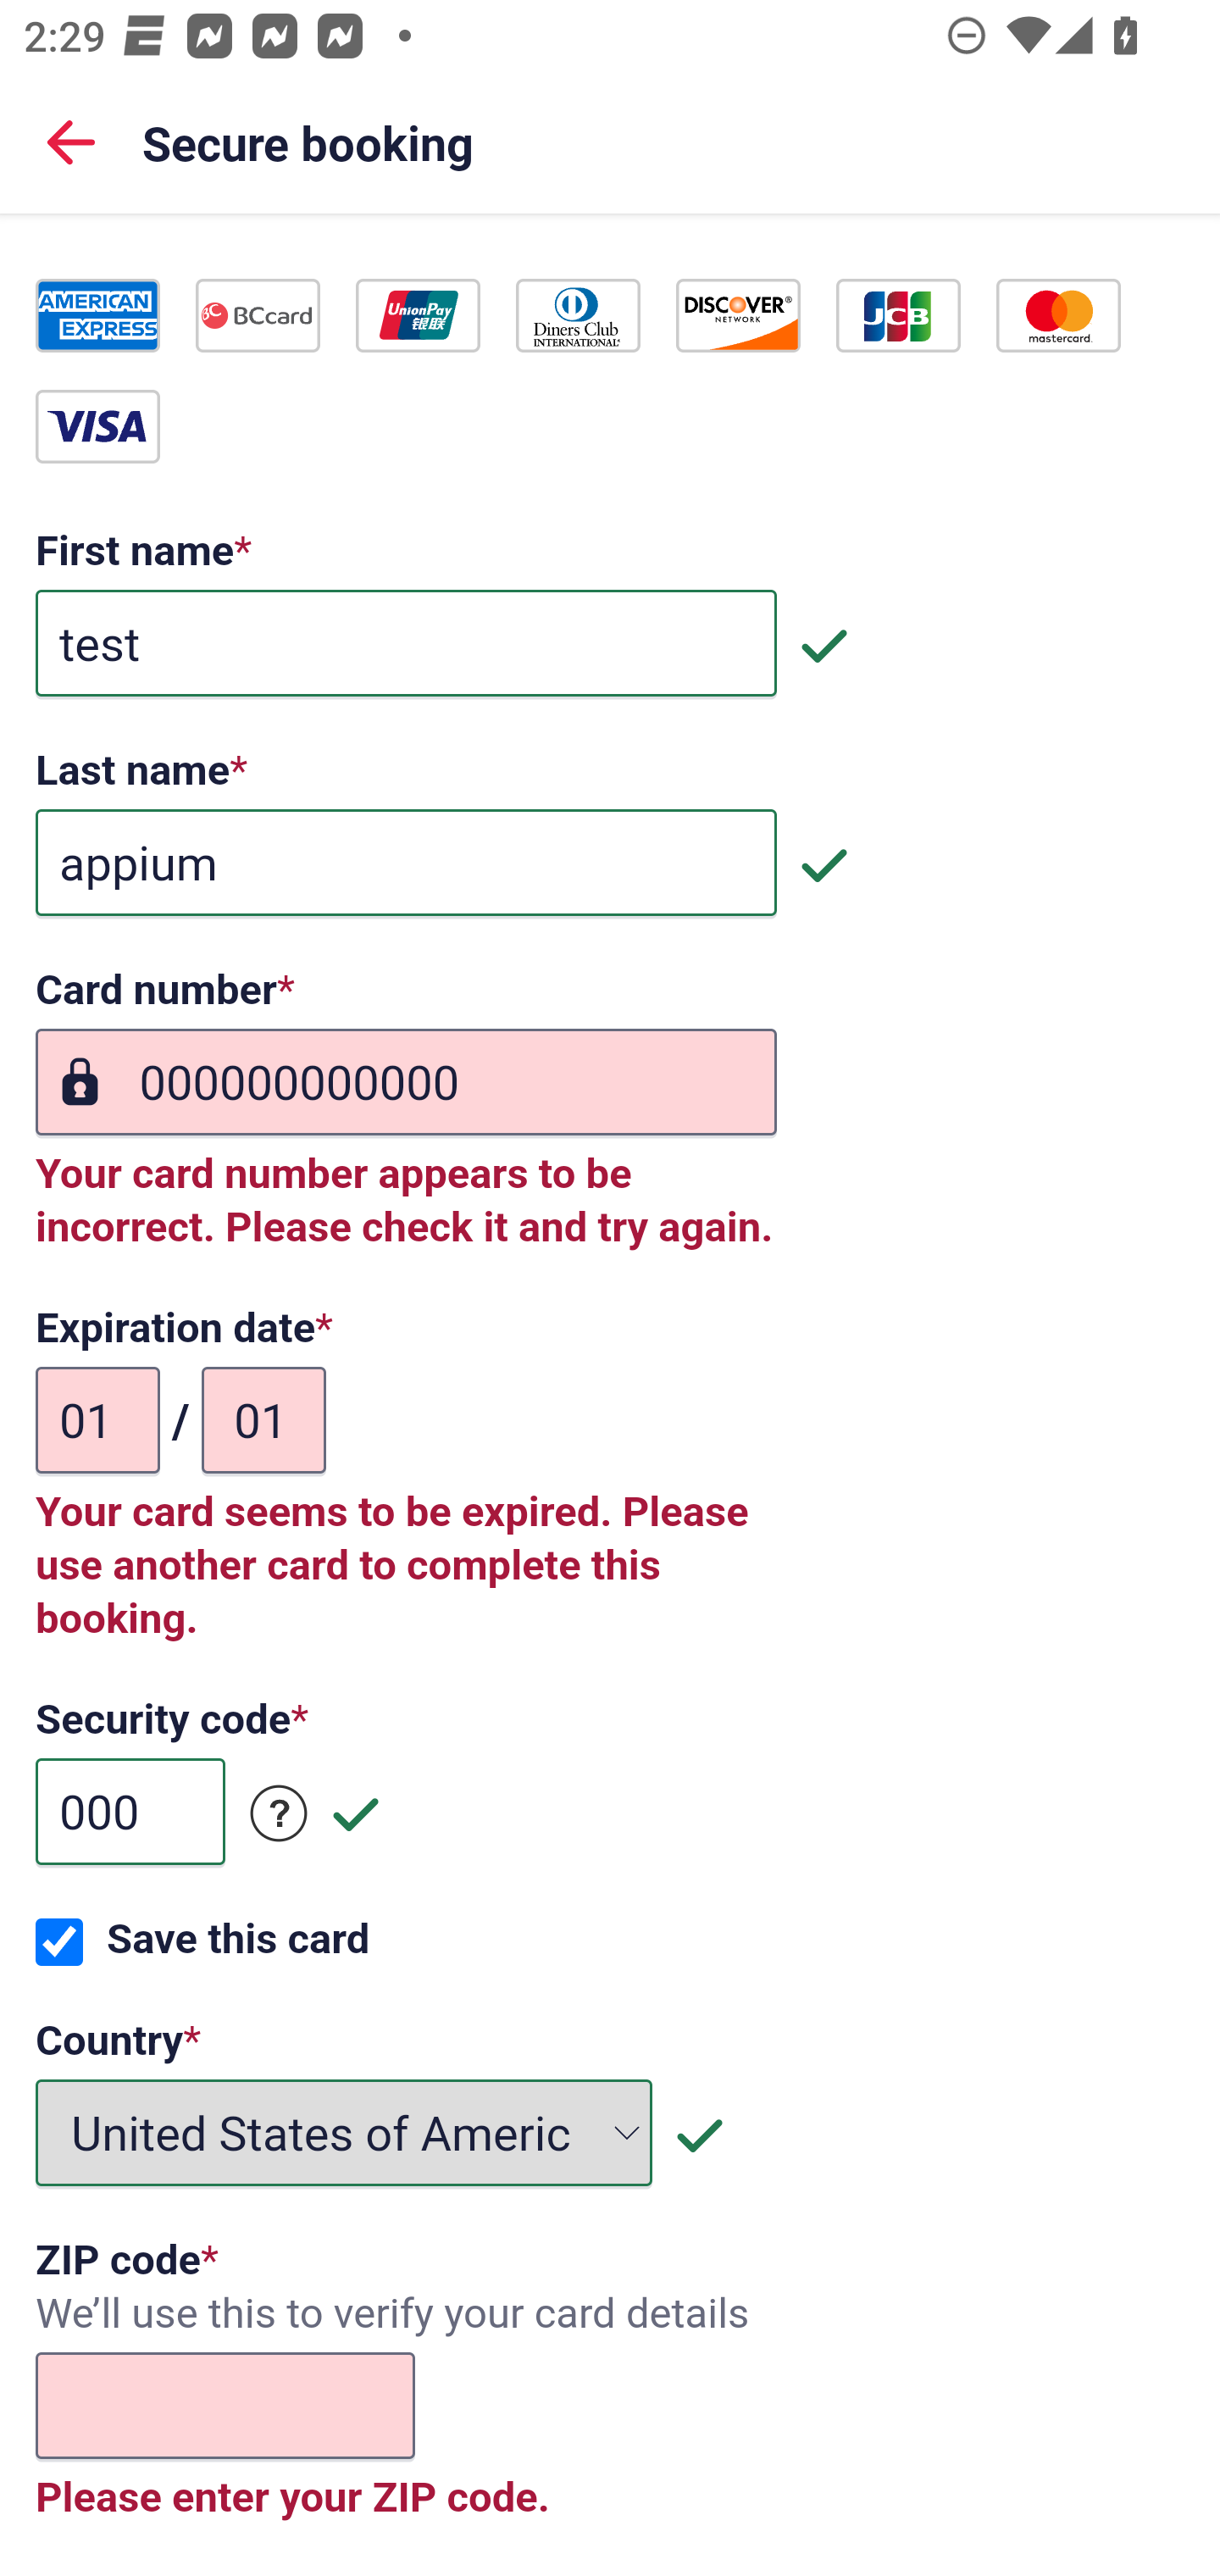 This screenshot has height=2576, width=1220. Describe the element at coordinates (406, 1084) in the screenshot. I see `000000000000` at that location.